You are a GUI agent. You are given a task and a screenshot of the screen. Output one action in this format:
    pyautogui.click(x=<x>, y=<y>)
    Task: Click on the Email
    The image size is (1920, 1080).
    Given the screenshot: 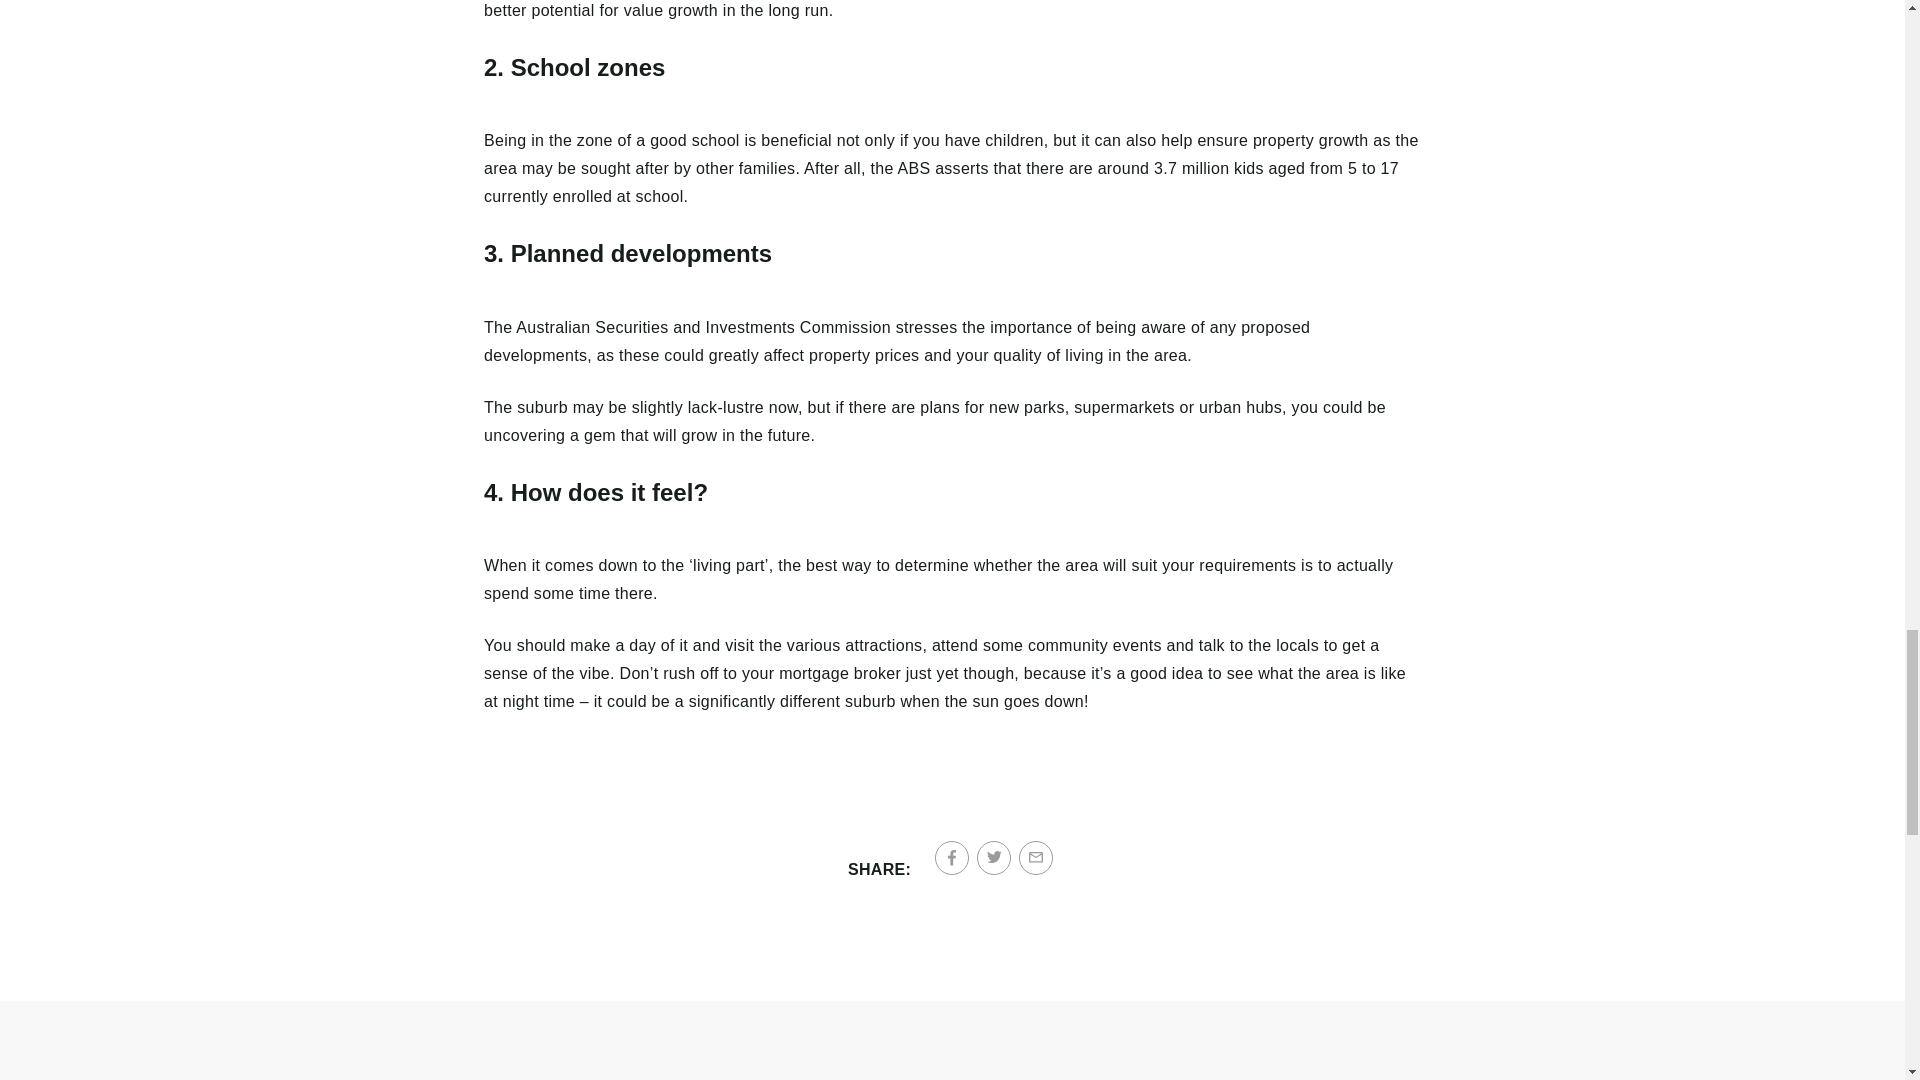 What is the action you would take?
    pyautogui.click(x=1036, y=858)
    